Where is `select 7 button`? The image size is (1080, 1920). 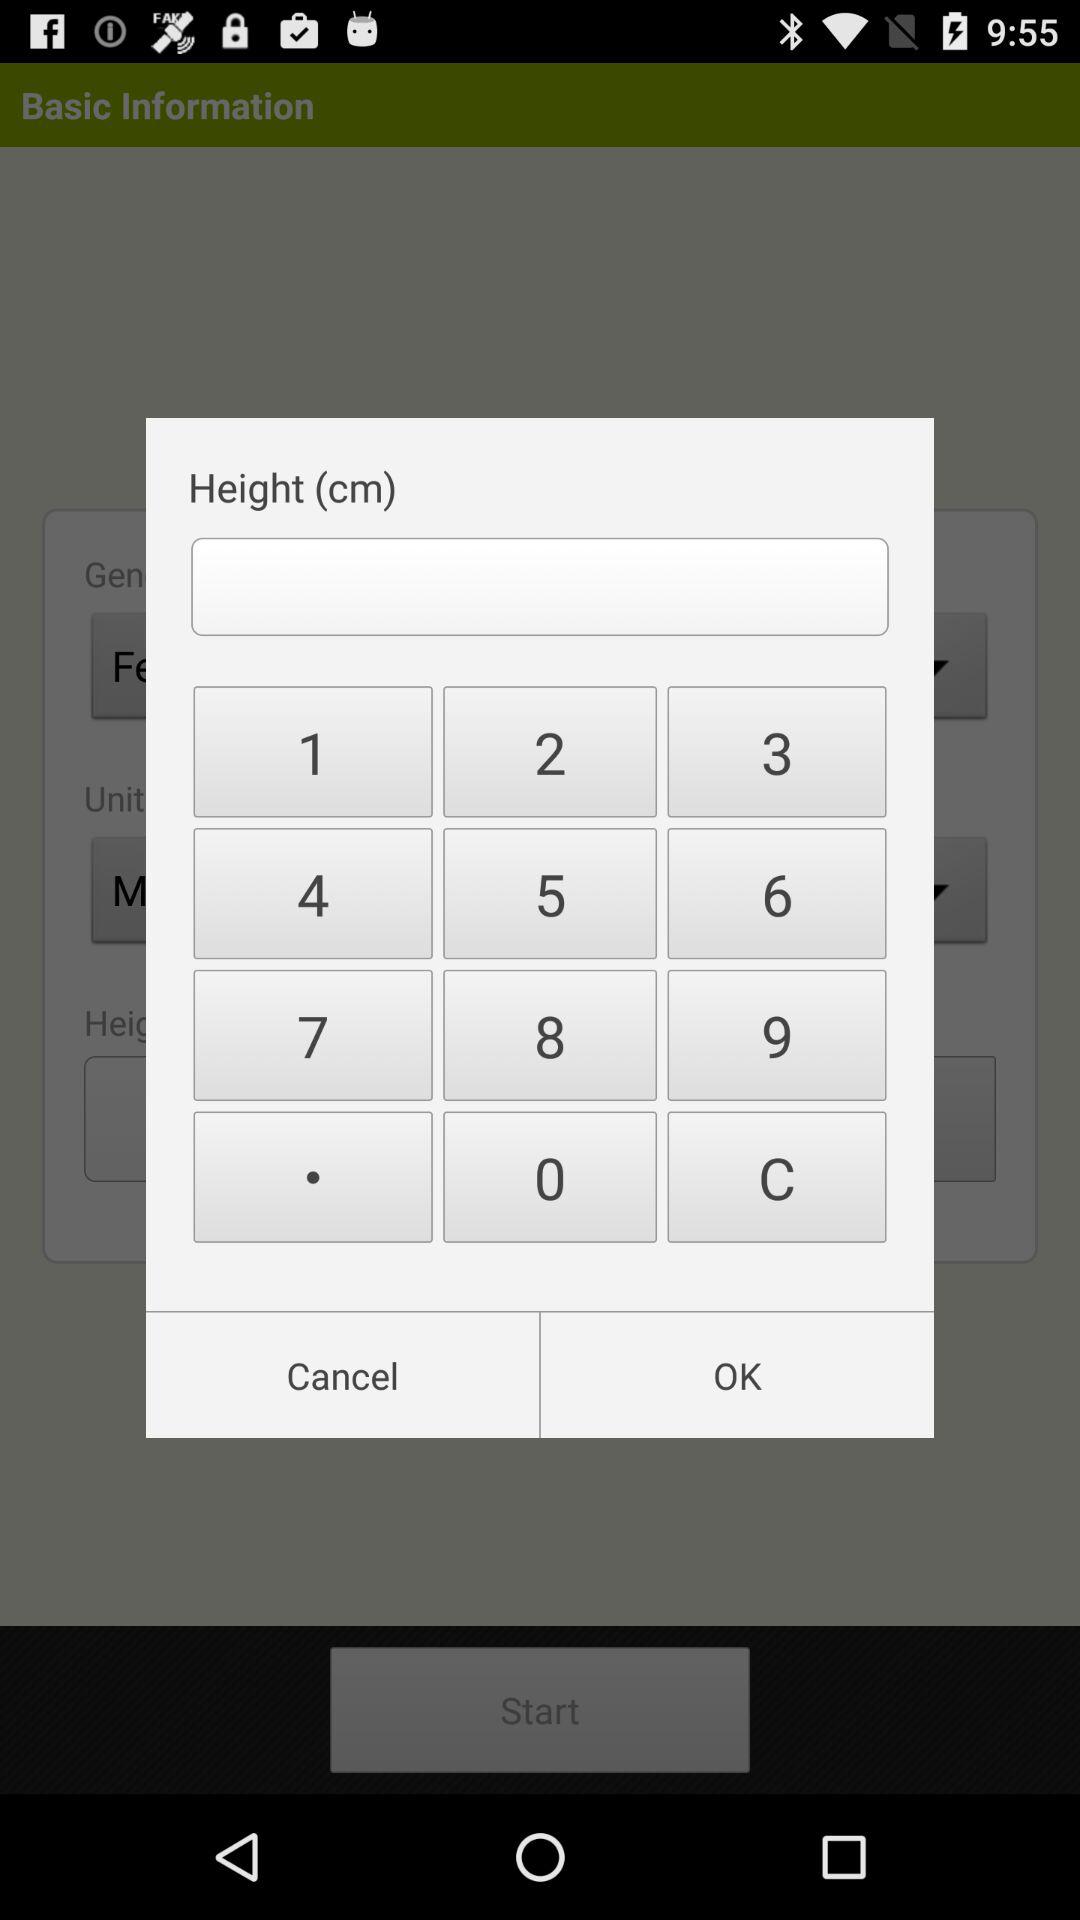
select 7 button is located at coordinates (312, 1035).